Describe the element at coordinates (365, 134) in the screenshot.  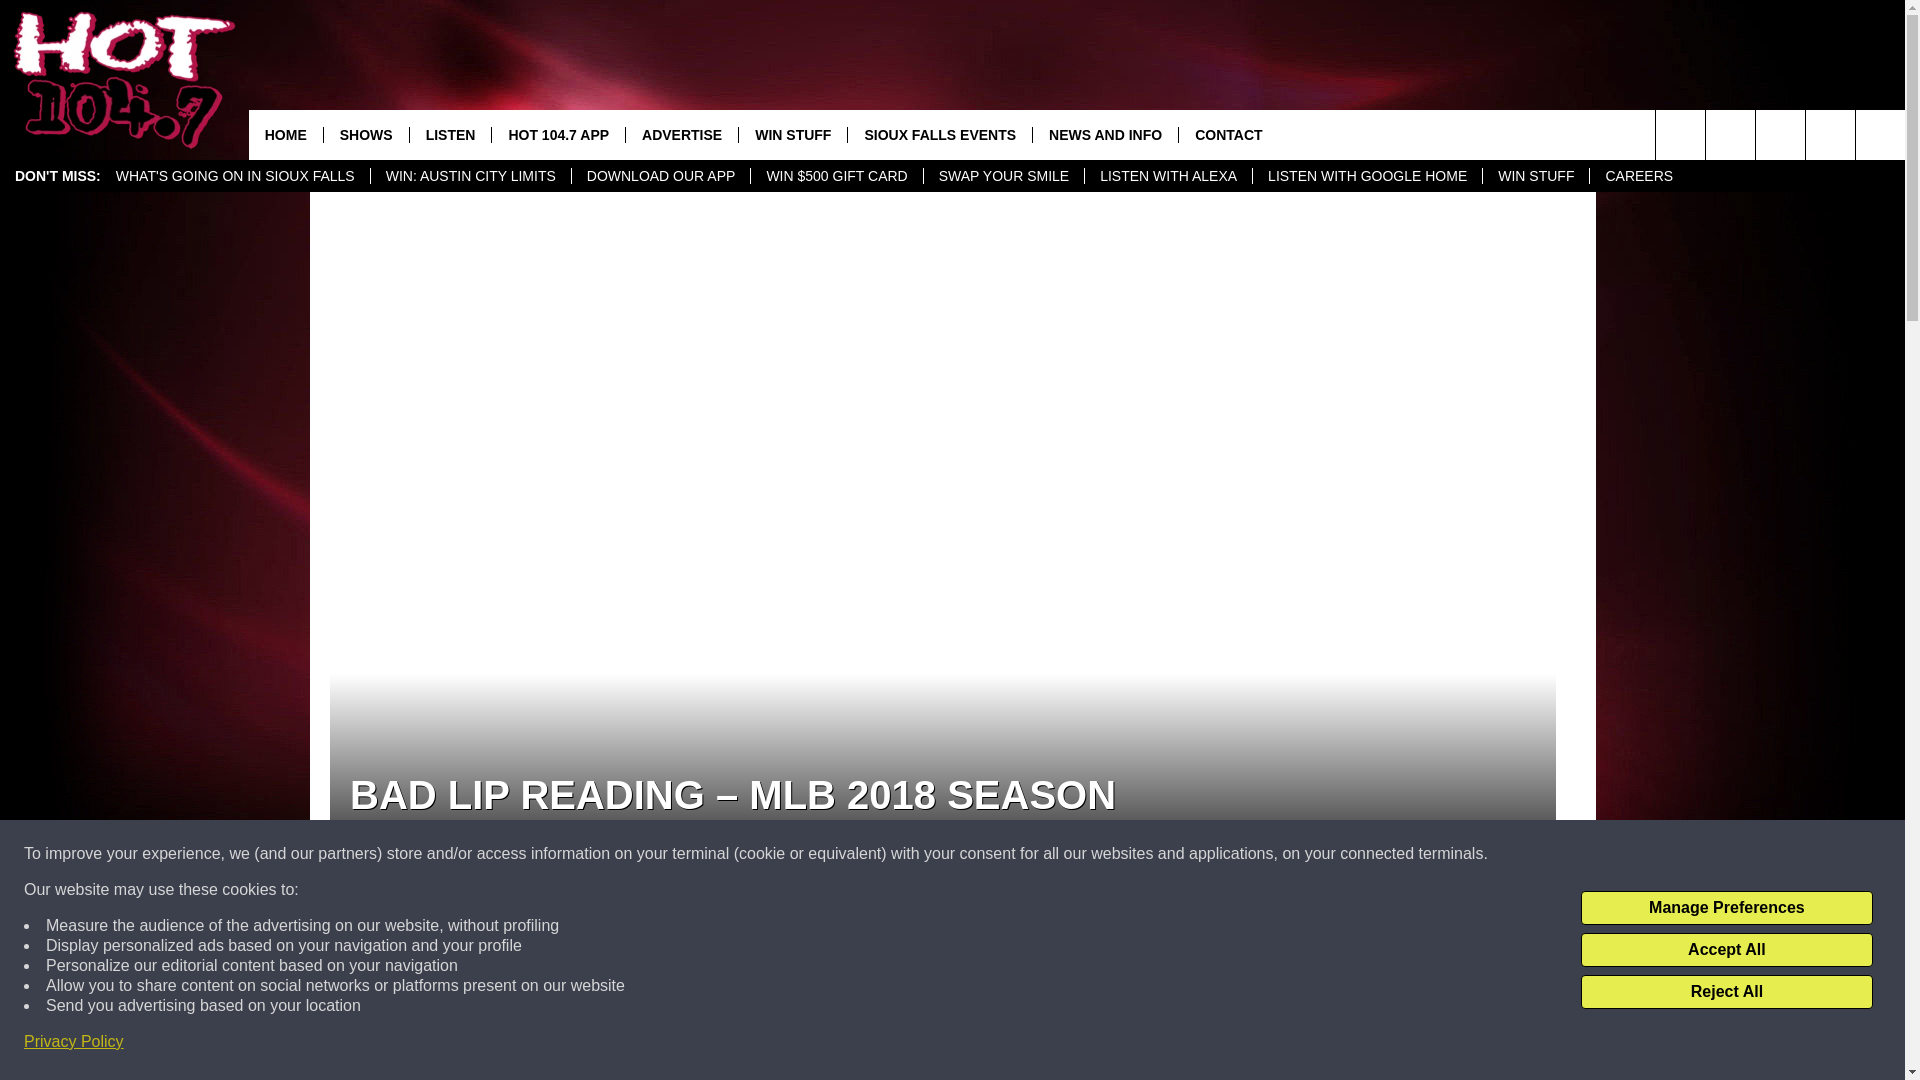
I see `SHOWS` at that location.